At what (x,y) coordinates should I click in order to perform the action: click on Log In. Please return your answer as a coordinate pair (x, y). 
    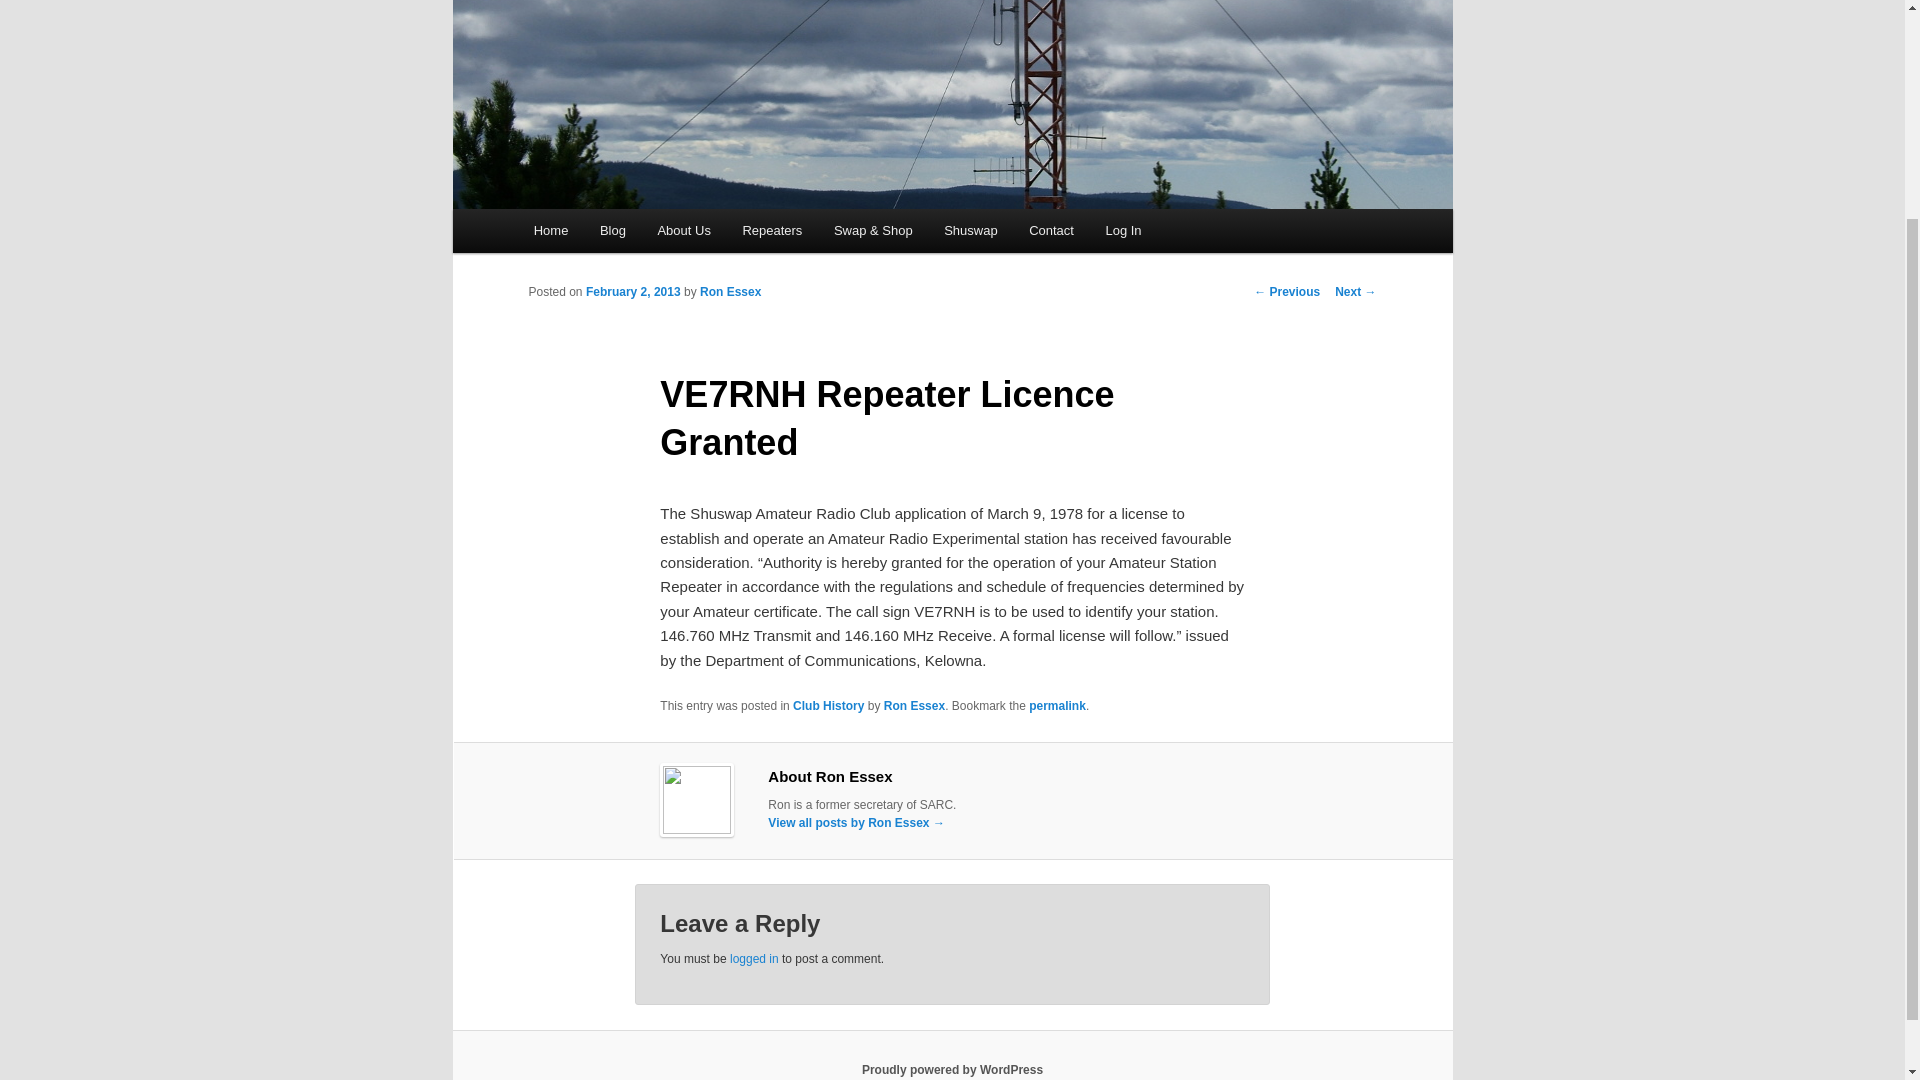
    Looking at the image, I should click on (1124, 230).